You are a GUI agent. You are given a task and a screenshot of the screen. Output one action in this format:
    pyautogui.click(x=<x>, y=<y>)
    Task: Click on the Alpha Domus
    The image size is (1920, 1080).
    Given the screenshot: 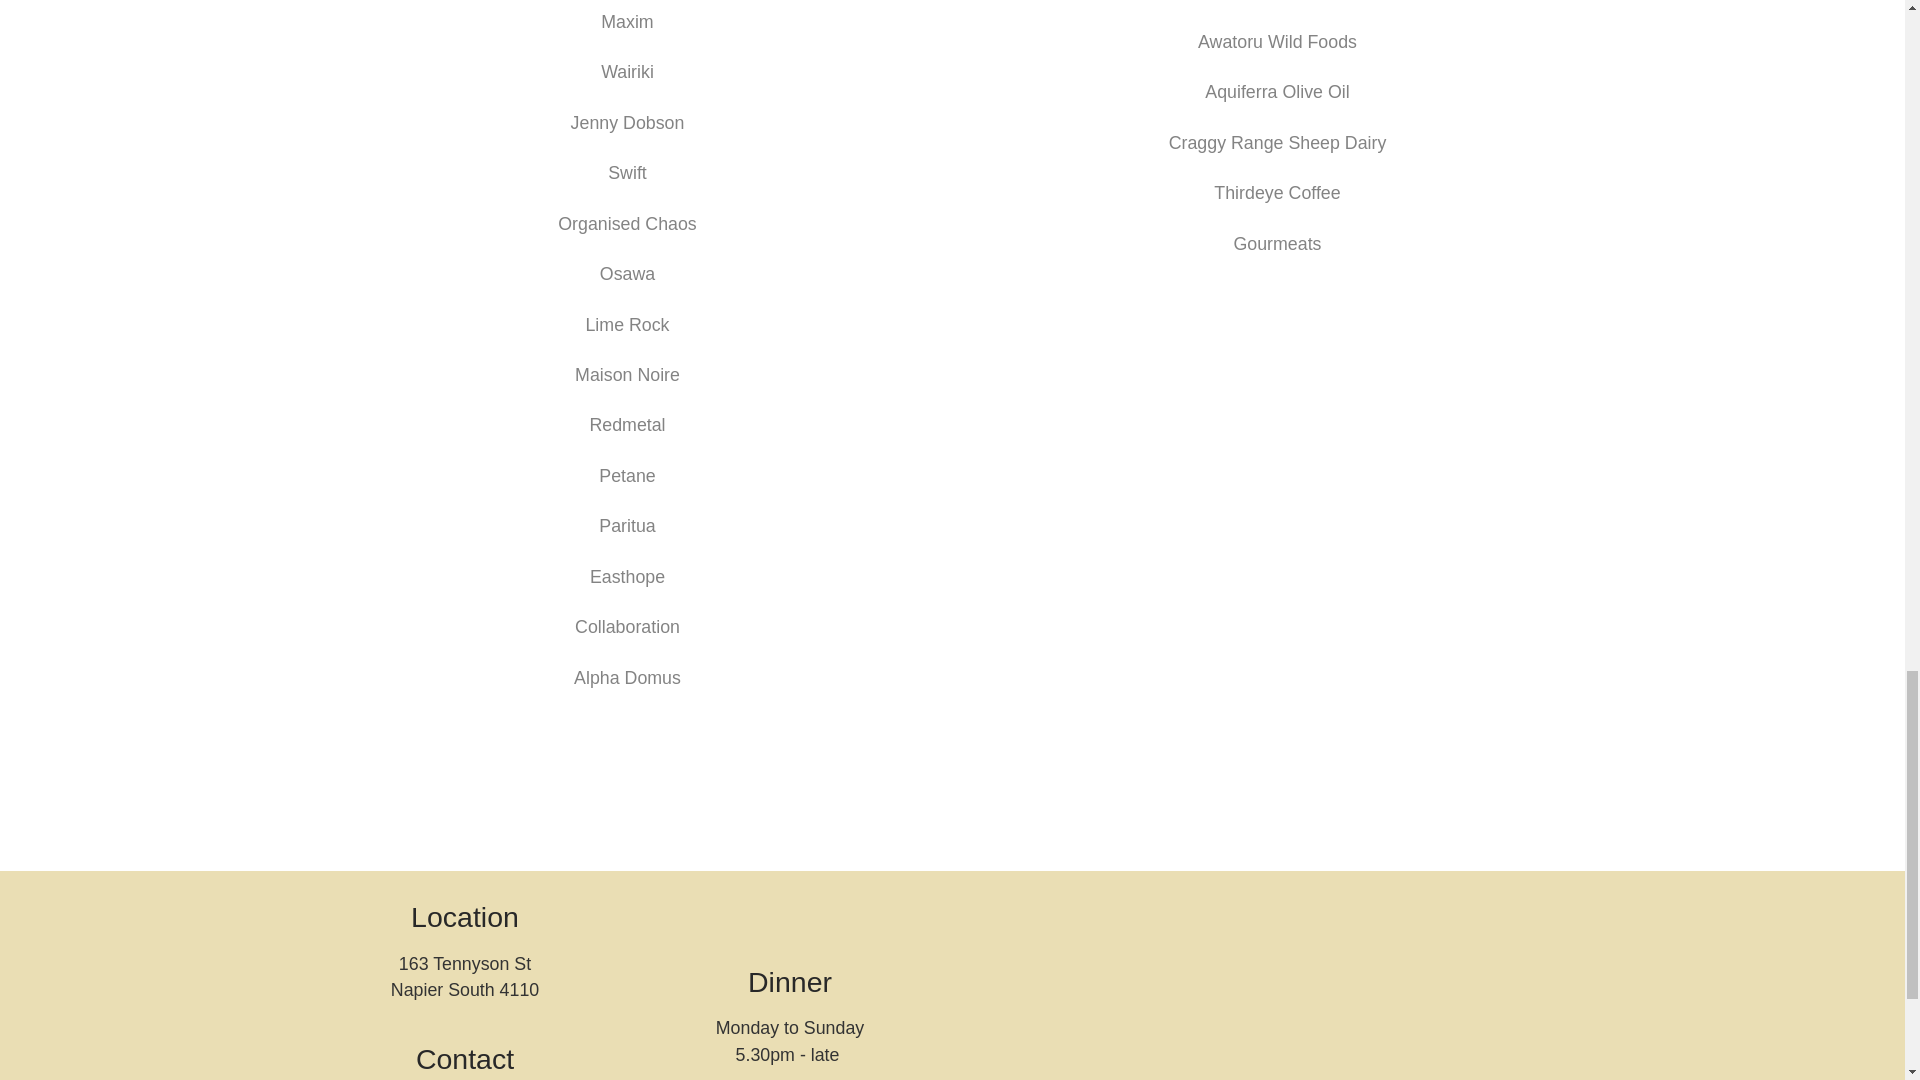 What is the action you would take?
    pyautogui.click(x=628, y=678)
    